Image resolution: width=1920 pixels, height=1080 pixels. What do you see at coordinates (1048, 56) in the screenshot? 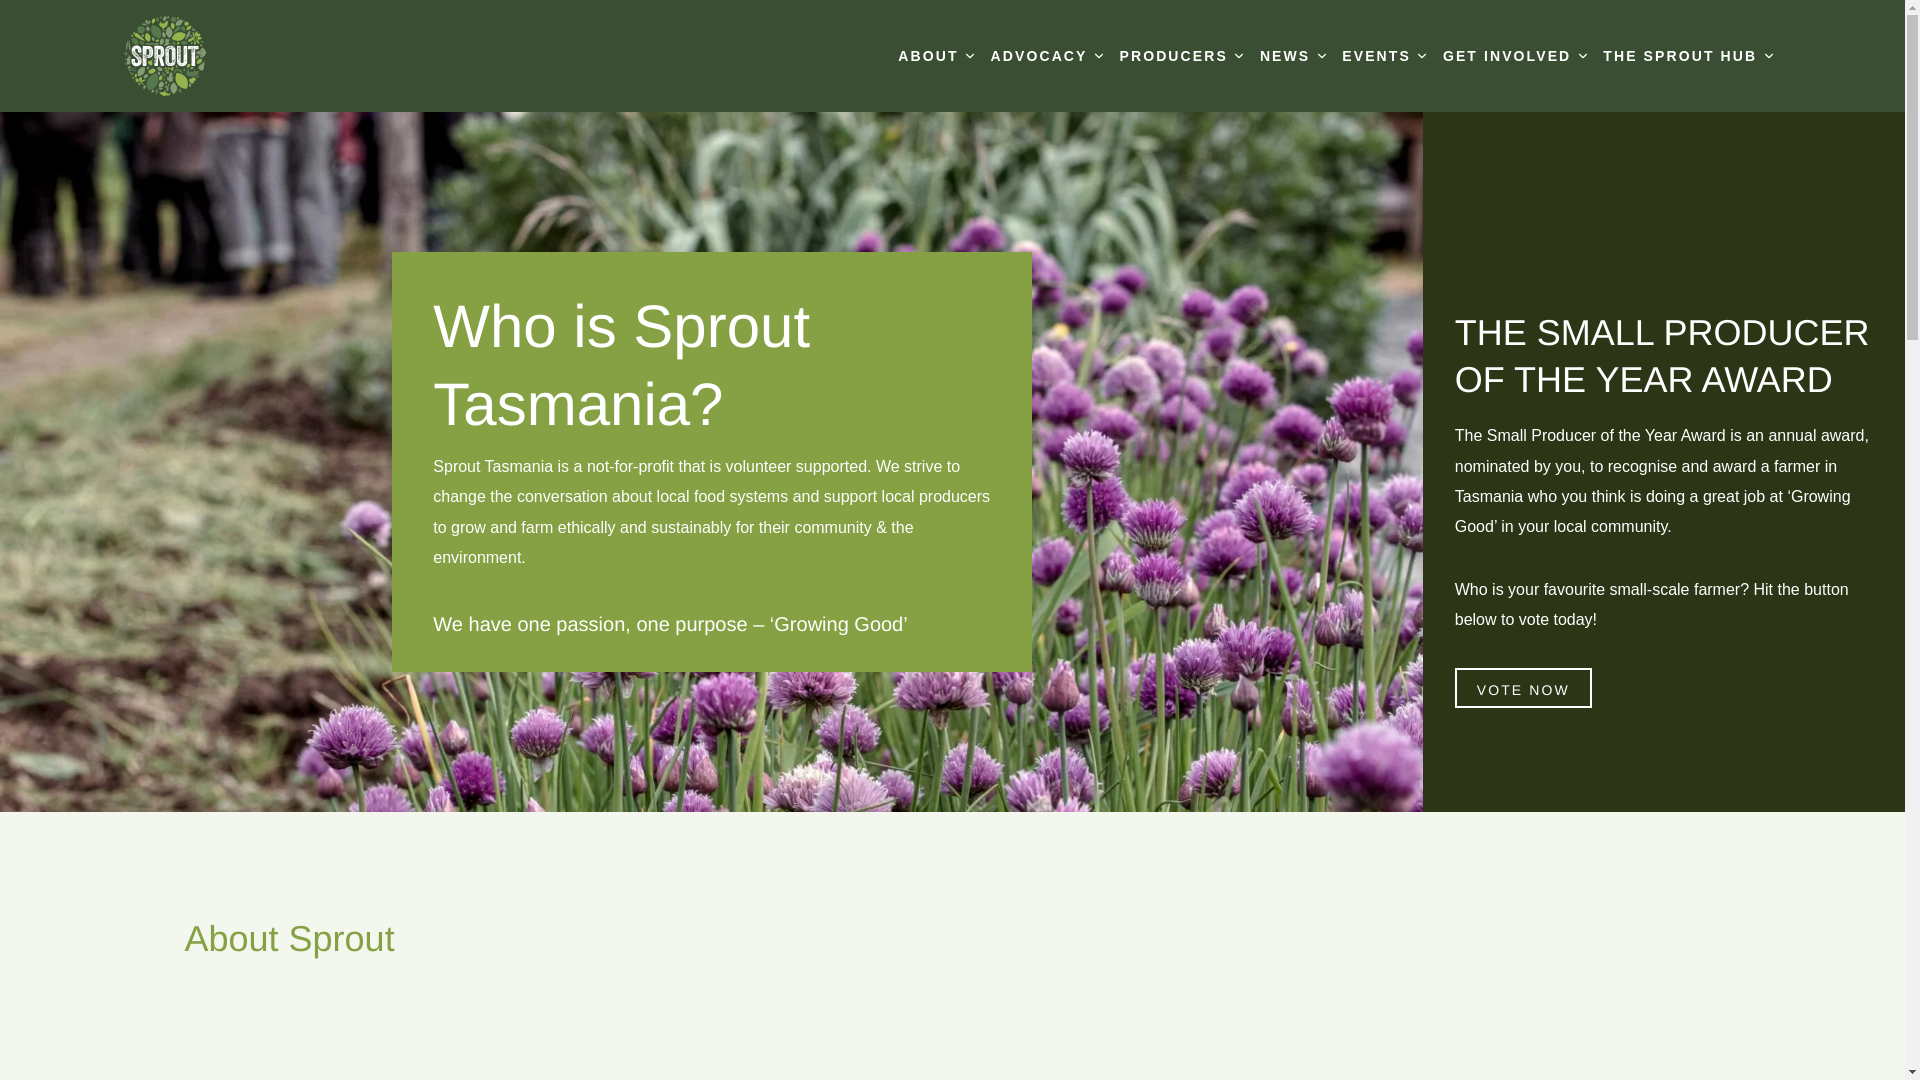
I see `ADVOCACY` at bounding box center [1048, 56].